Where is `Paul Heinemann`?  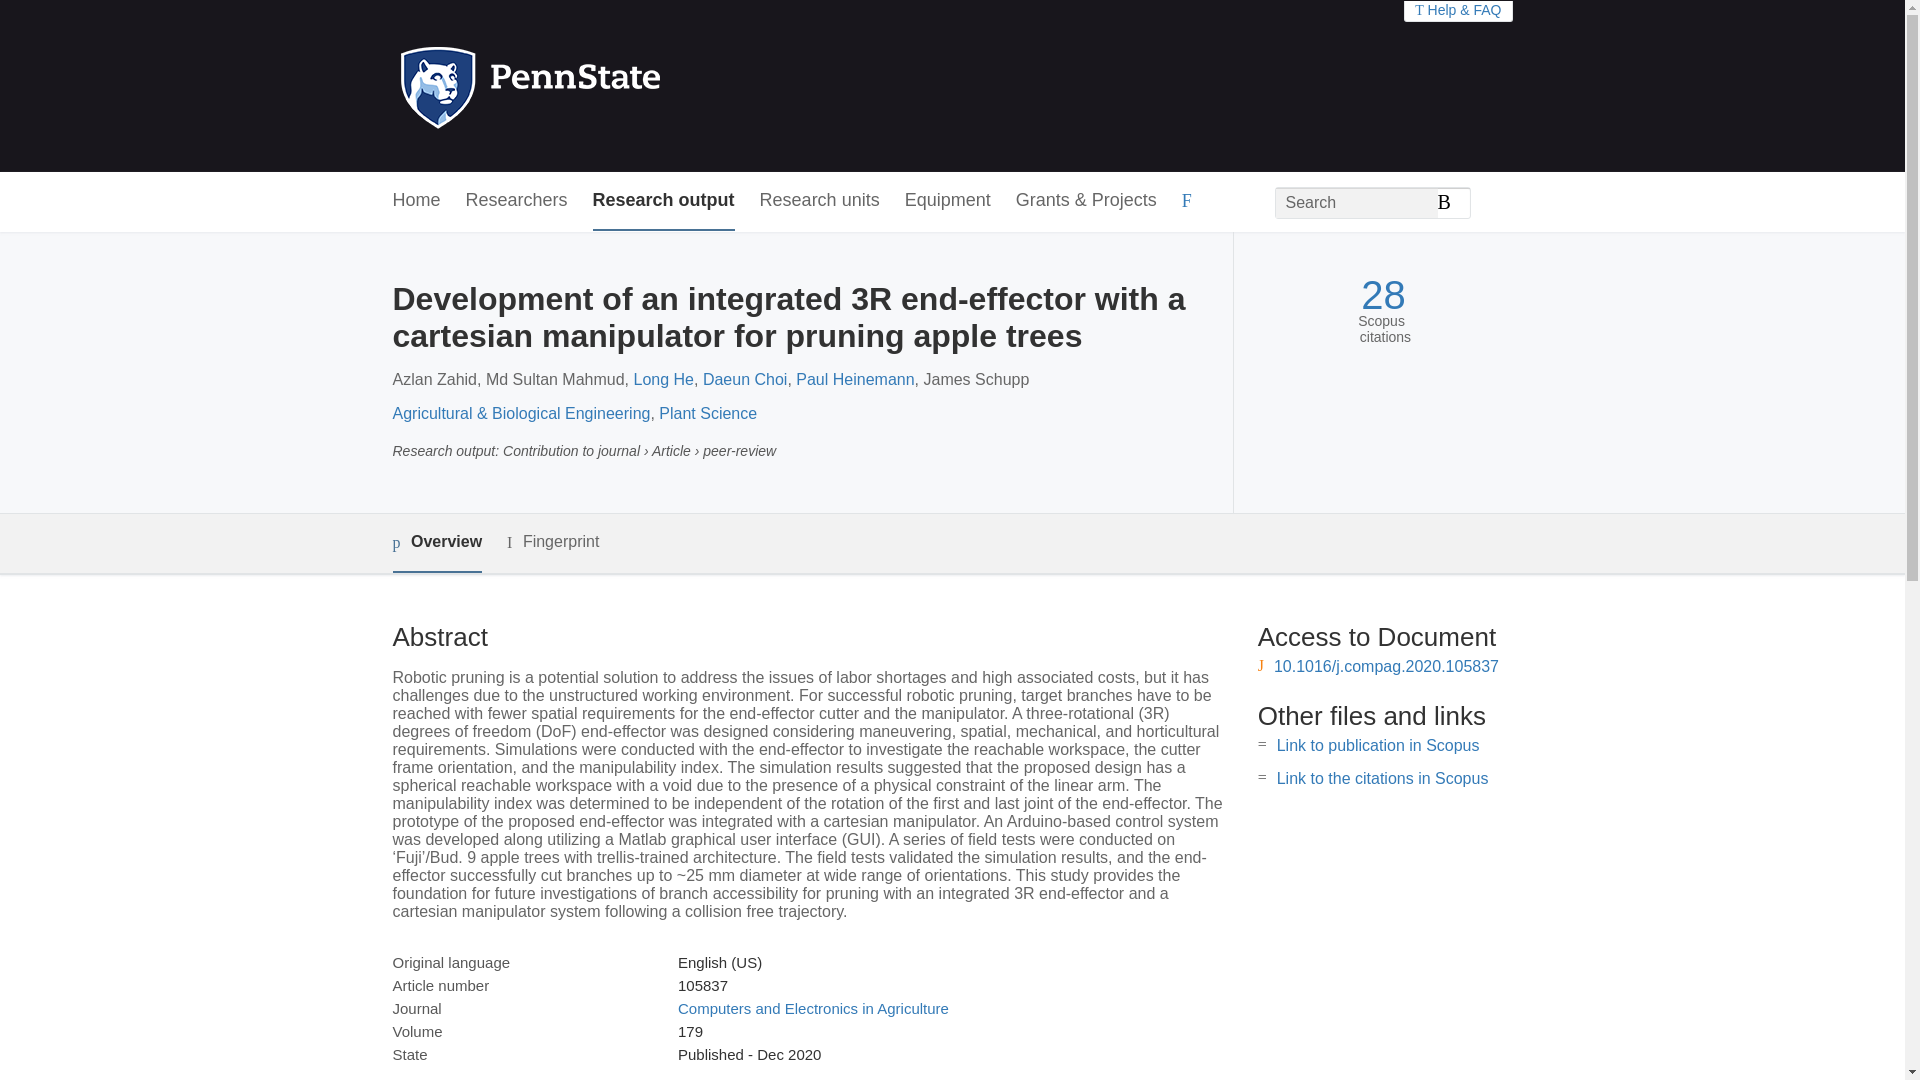
Paul Heinemann is located at coordinates (854, 379).